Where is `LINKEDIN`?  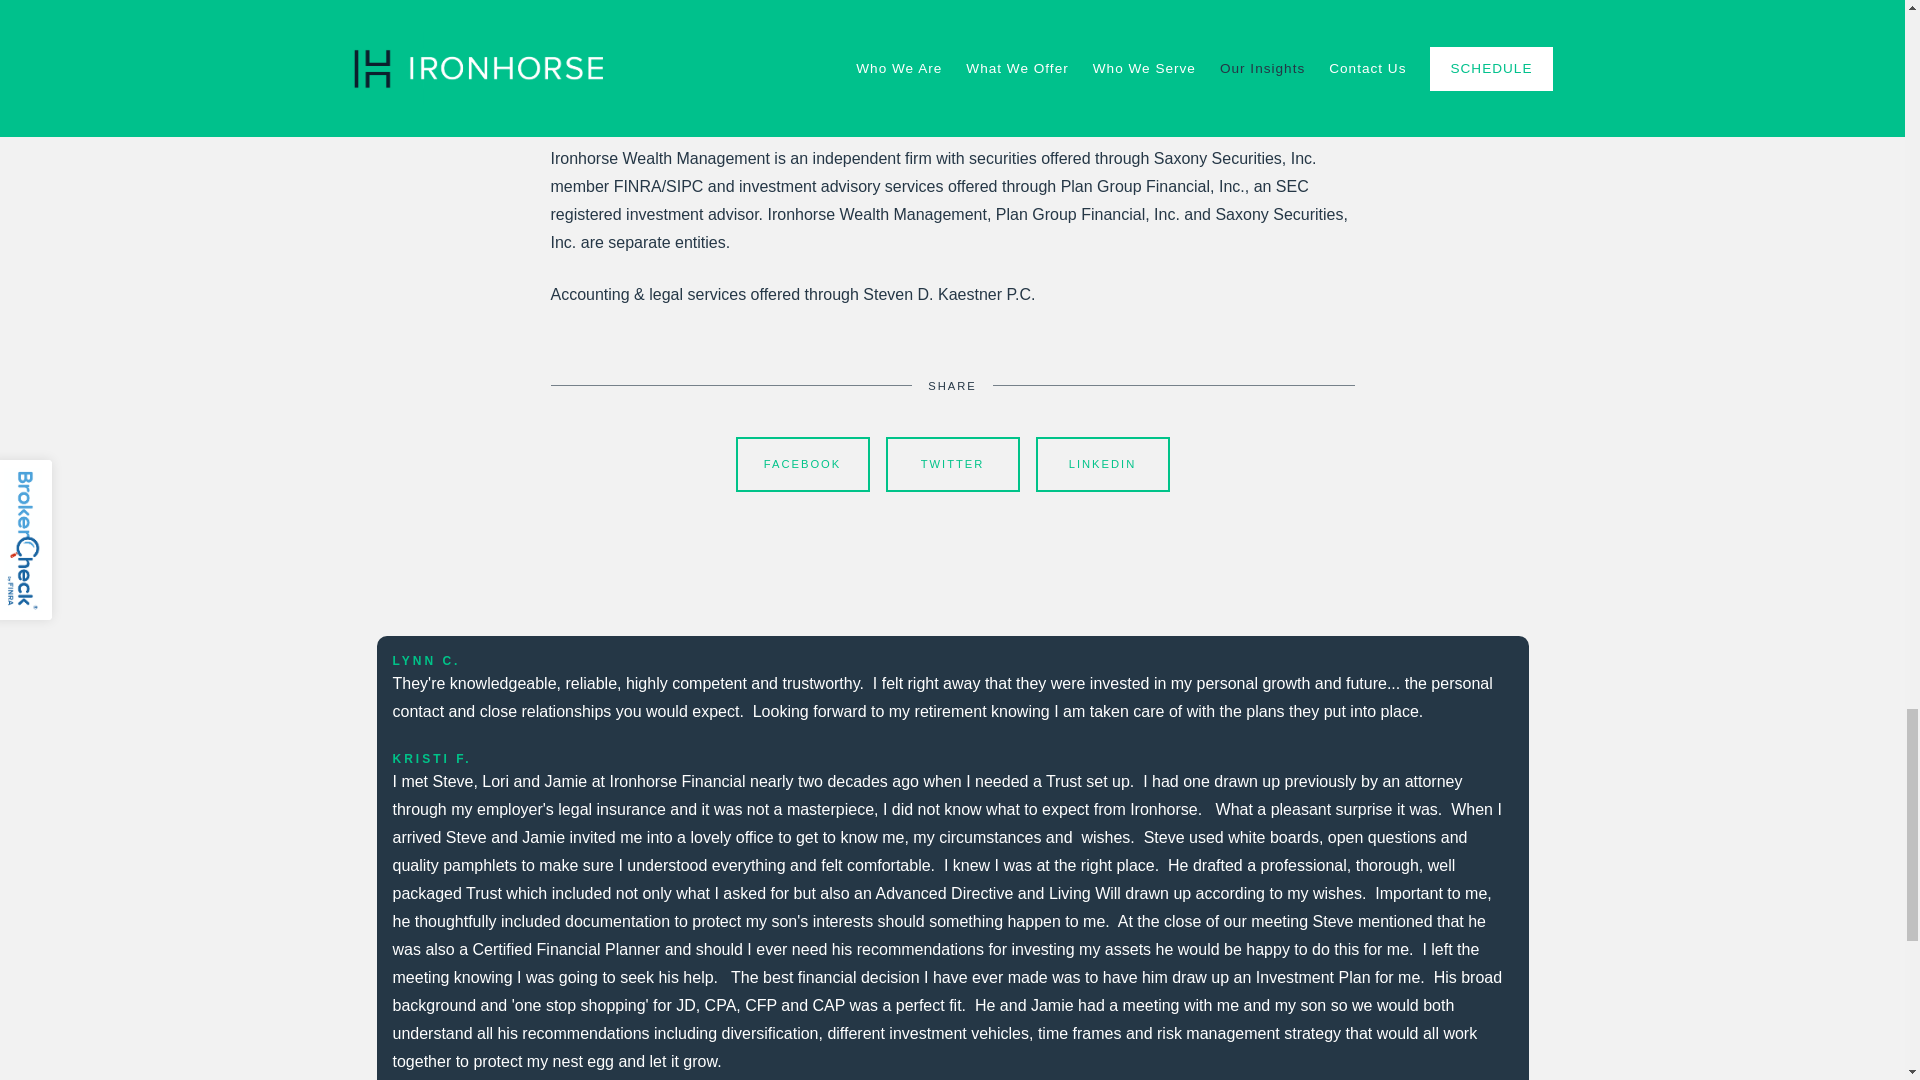
LINKEDIN is located at coordinates (1102, 464).